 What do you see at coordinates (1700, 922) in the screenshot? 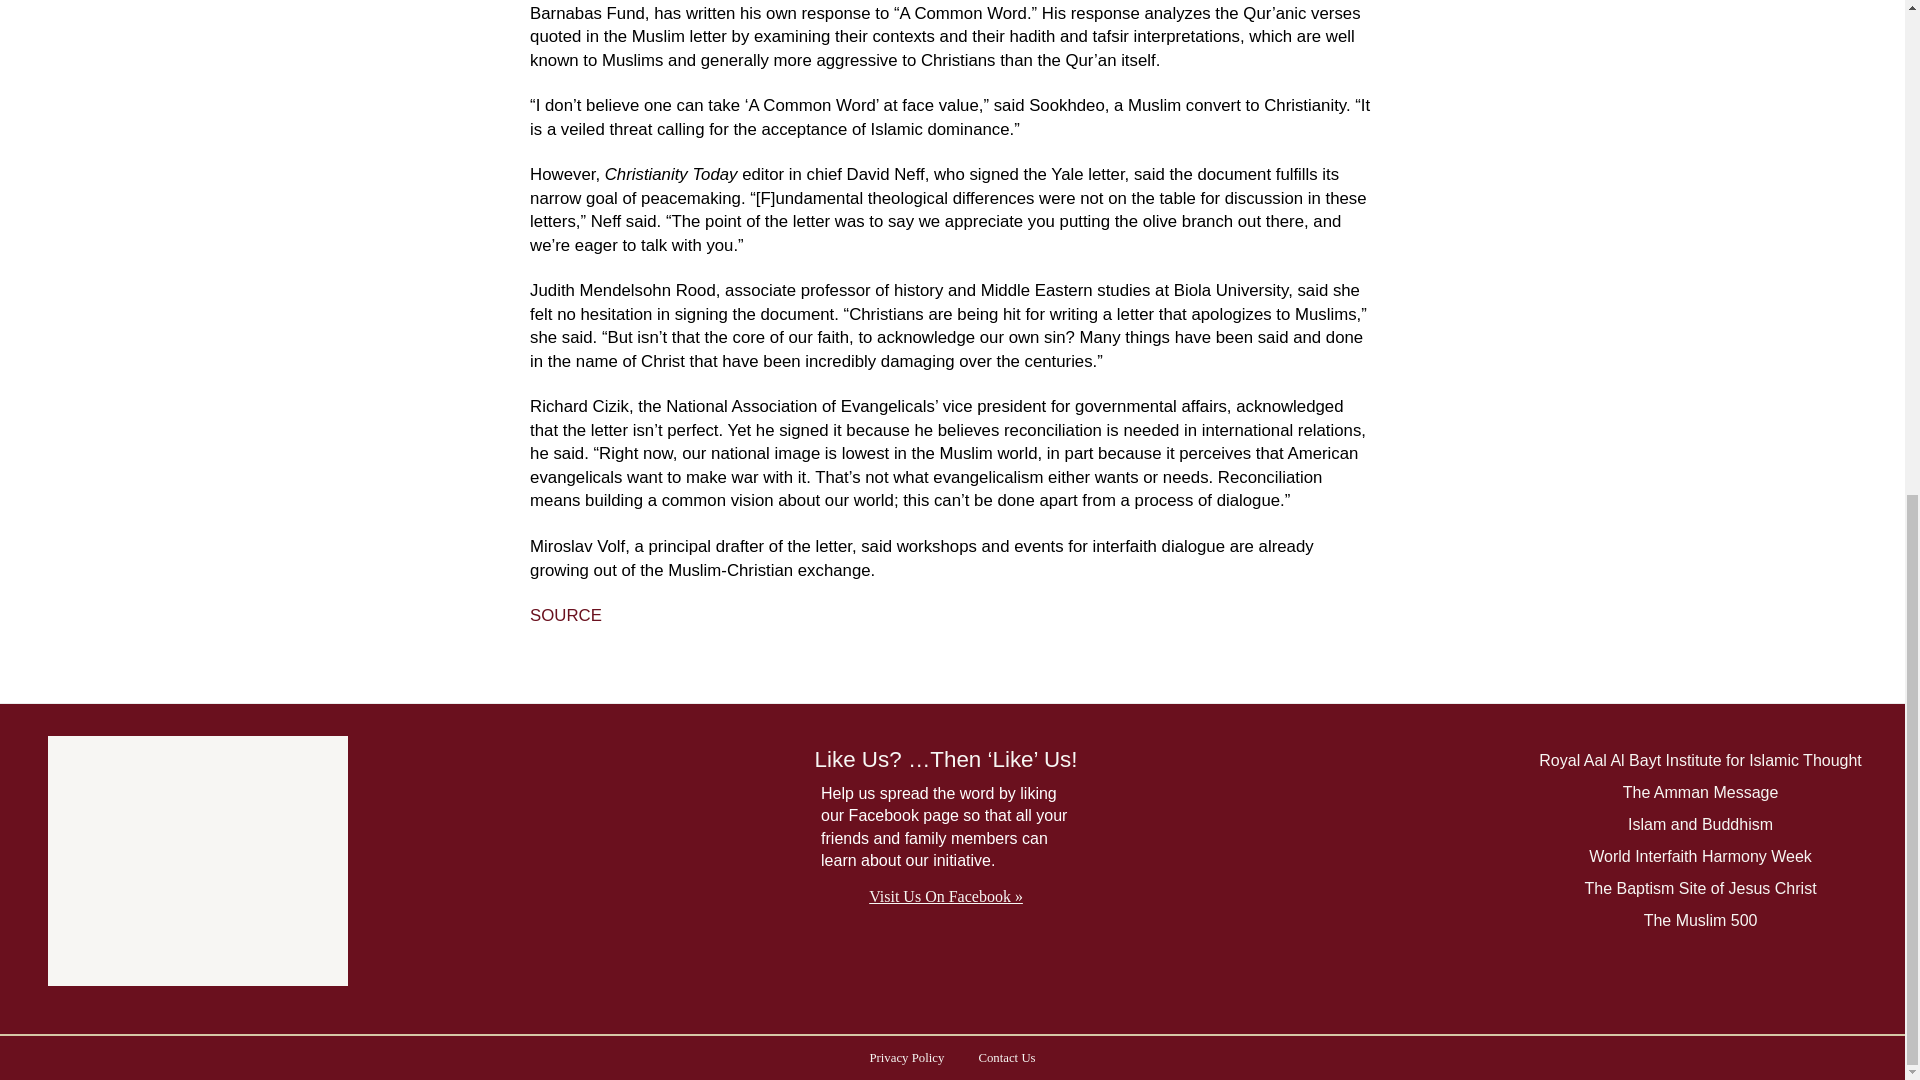
I see `The Muslim 500` at bounding box center [1700, 922].